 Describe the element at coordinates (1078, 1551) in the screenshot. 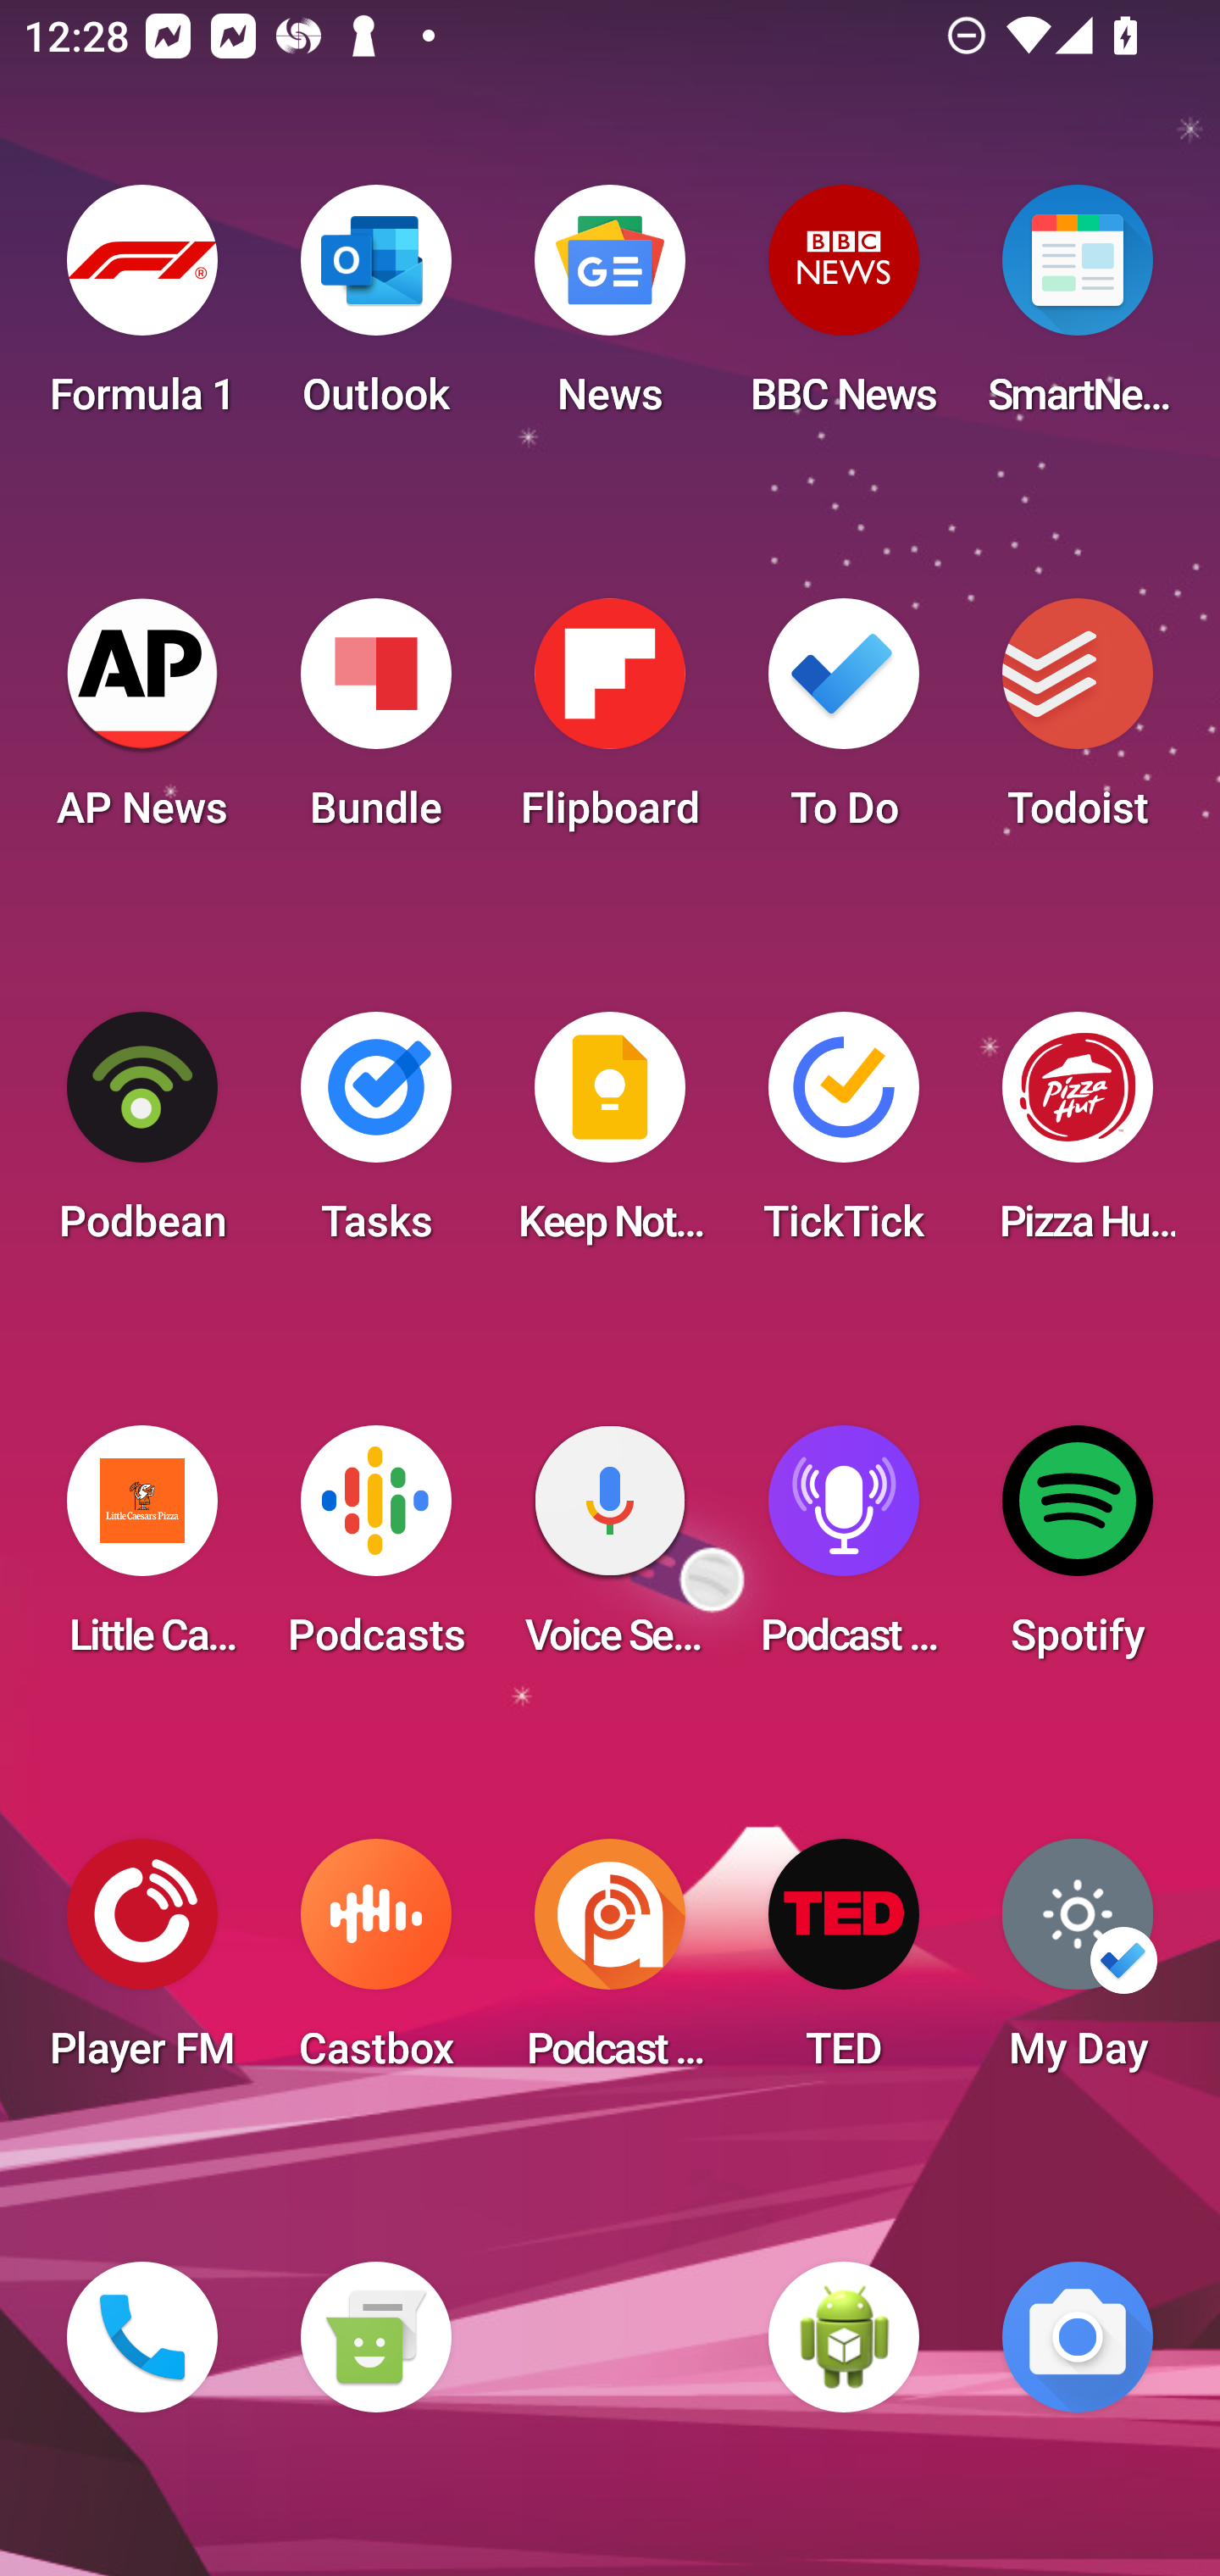

I see `Spotify` at that location.